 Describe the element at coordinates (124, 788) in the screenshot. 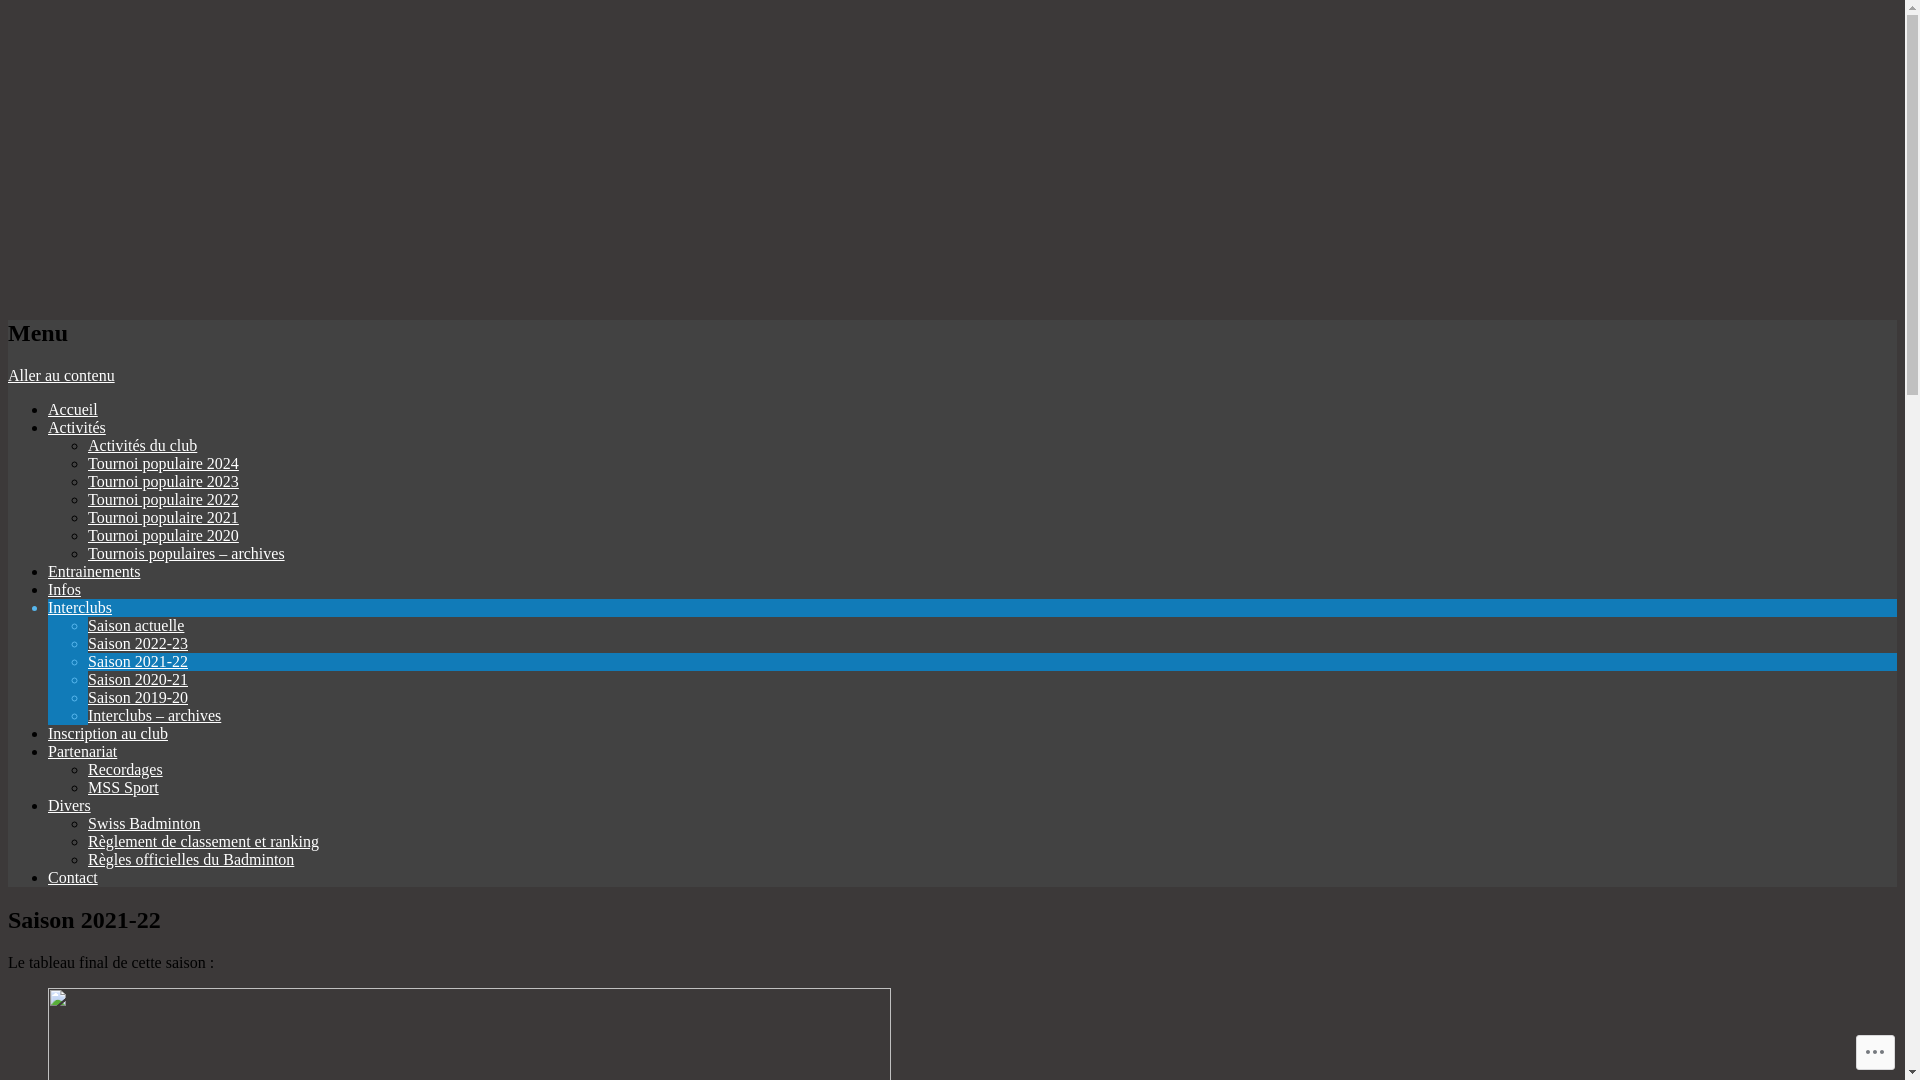

I see `MSS Sport` at that location.